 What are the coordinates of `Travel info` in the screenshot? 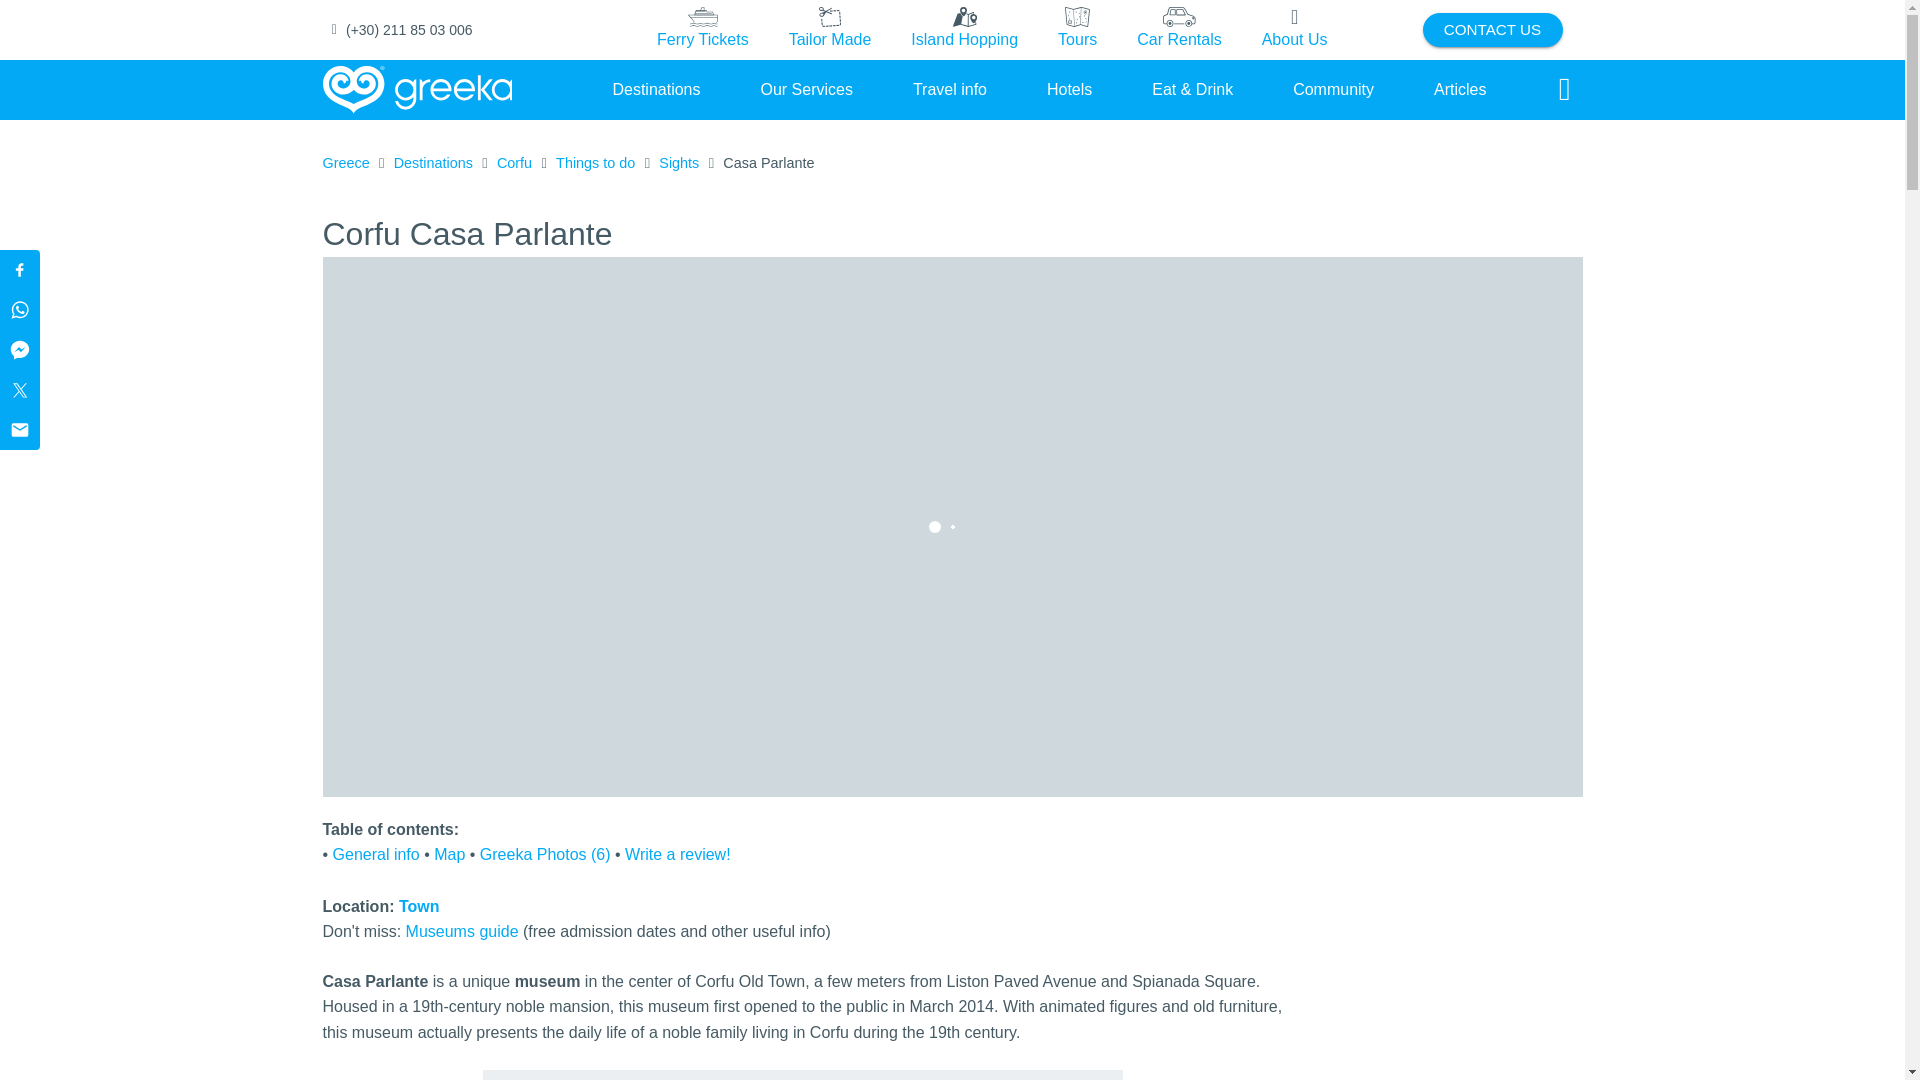 It's located at (950, 89).